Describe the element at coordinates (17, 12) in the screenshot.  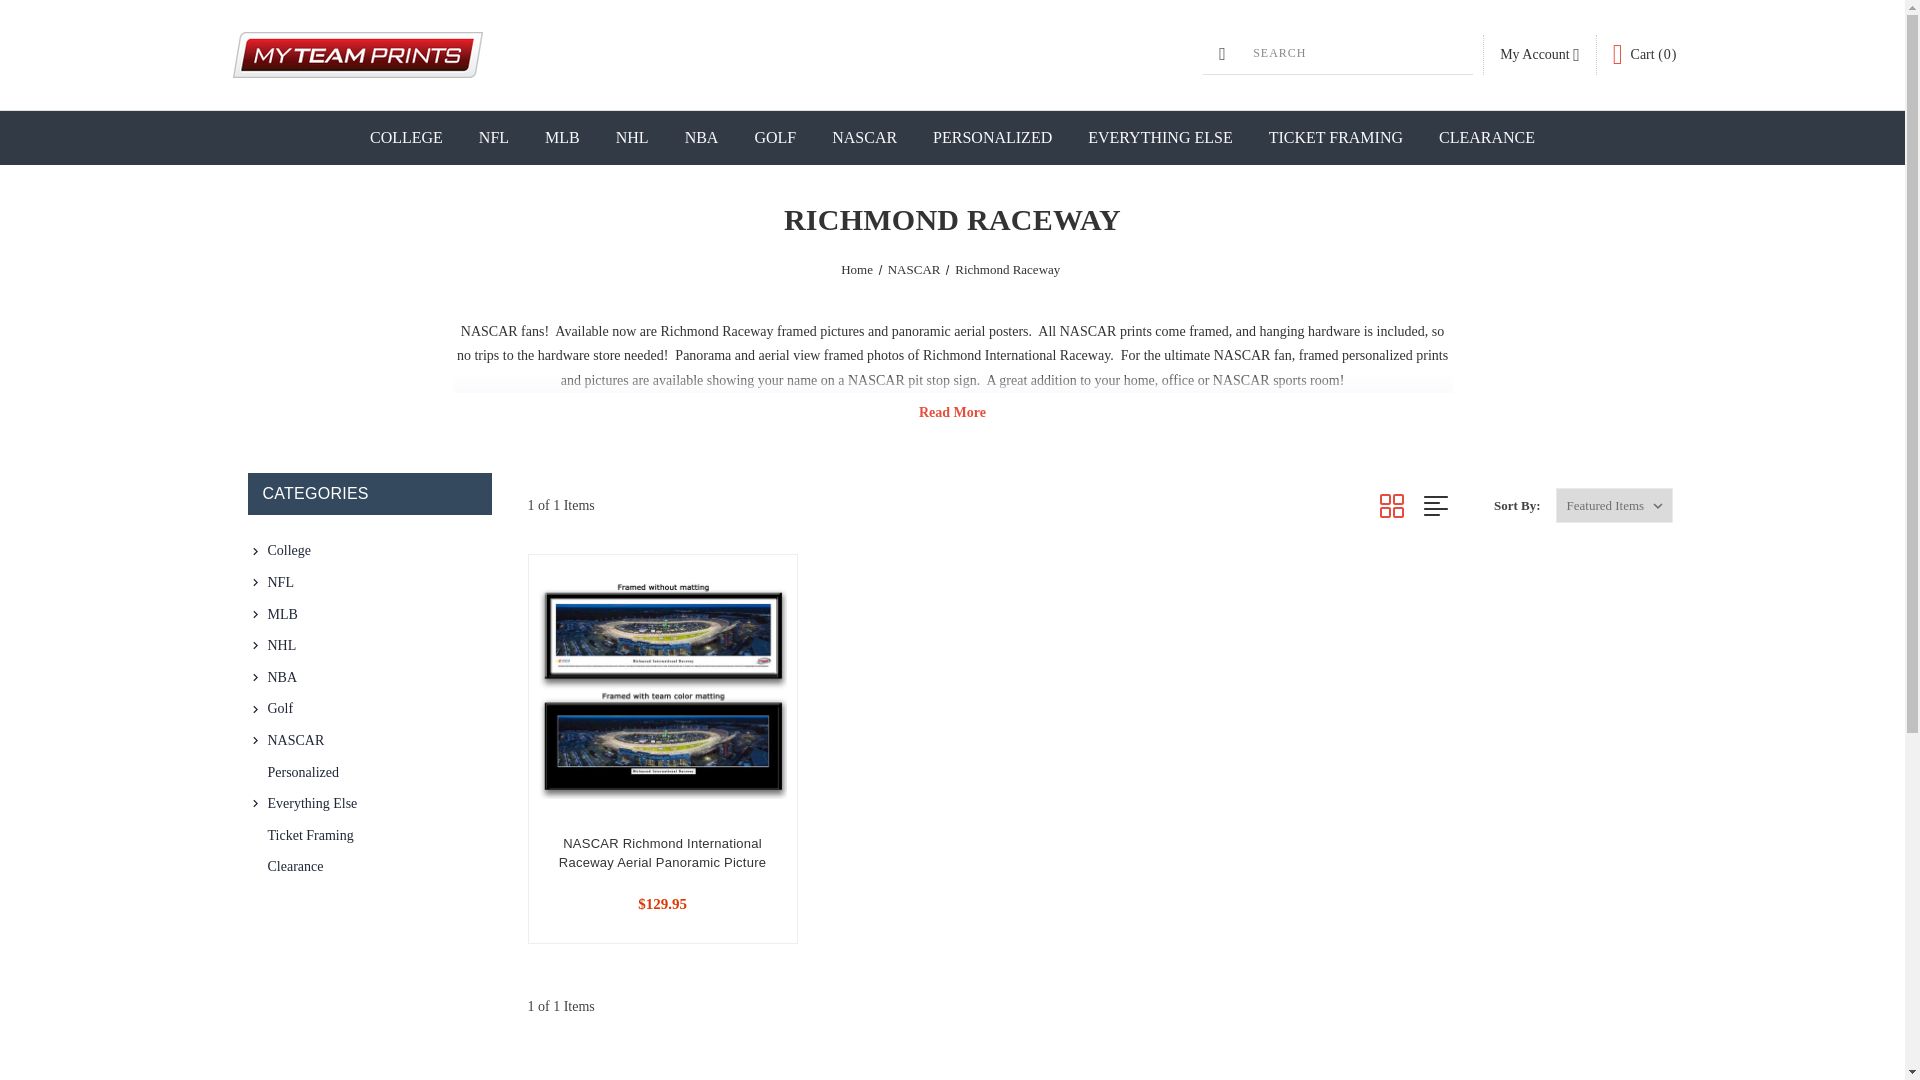
I see `Go` at that location.